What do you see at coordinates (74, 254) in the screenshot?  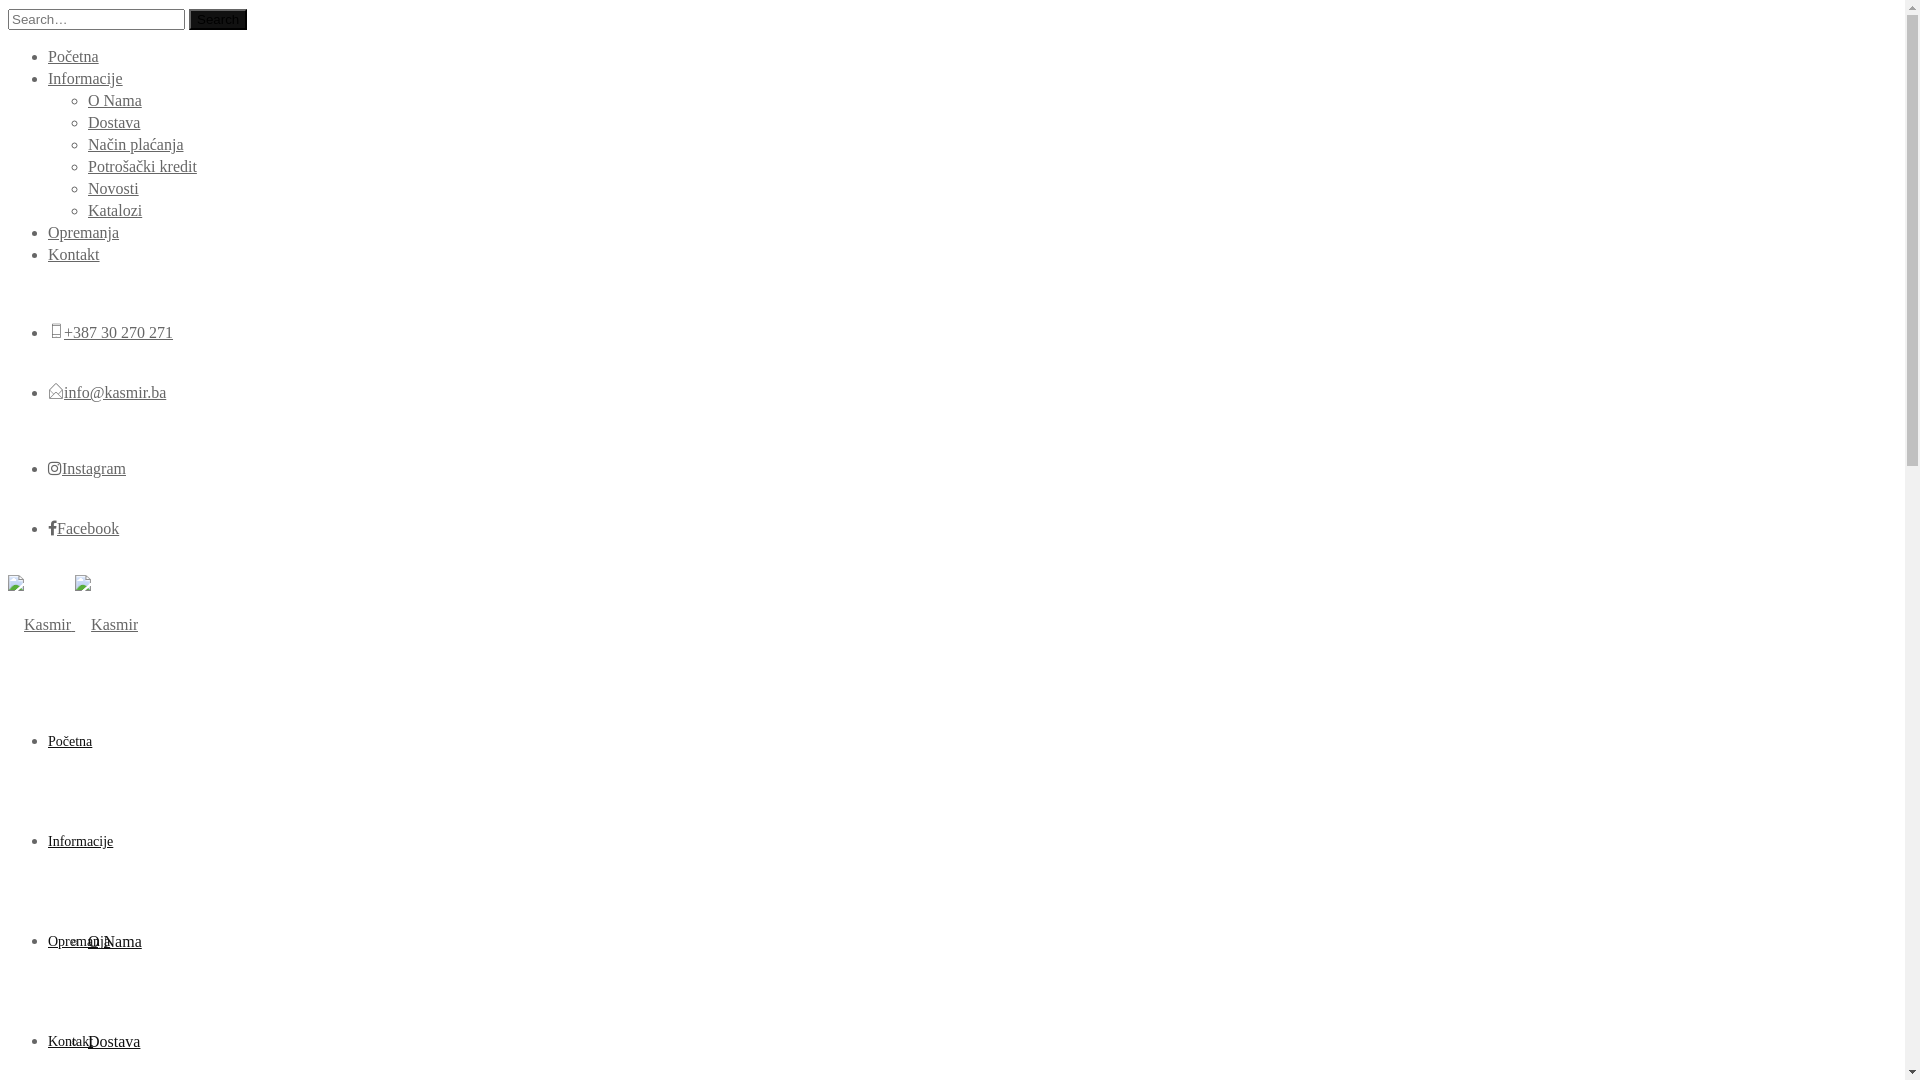 I see `Kontakt` at bounding box center [74, 254].